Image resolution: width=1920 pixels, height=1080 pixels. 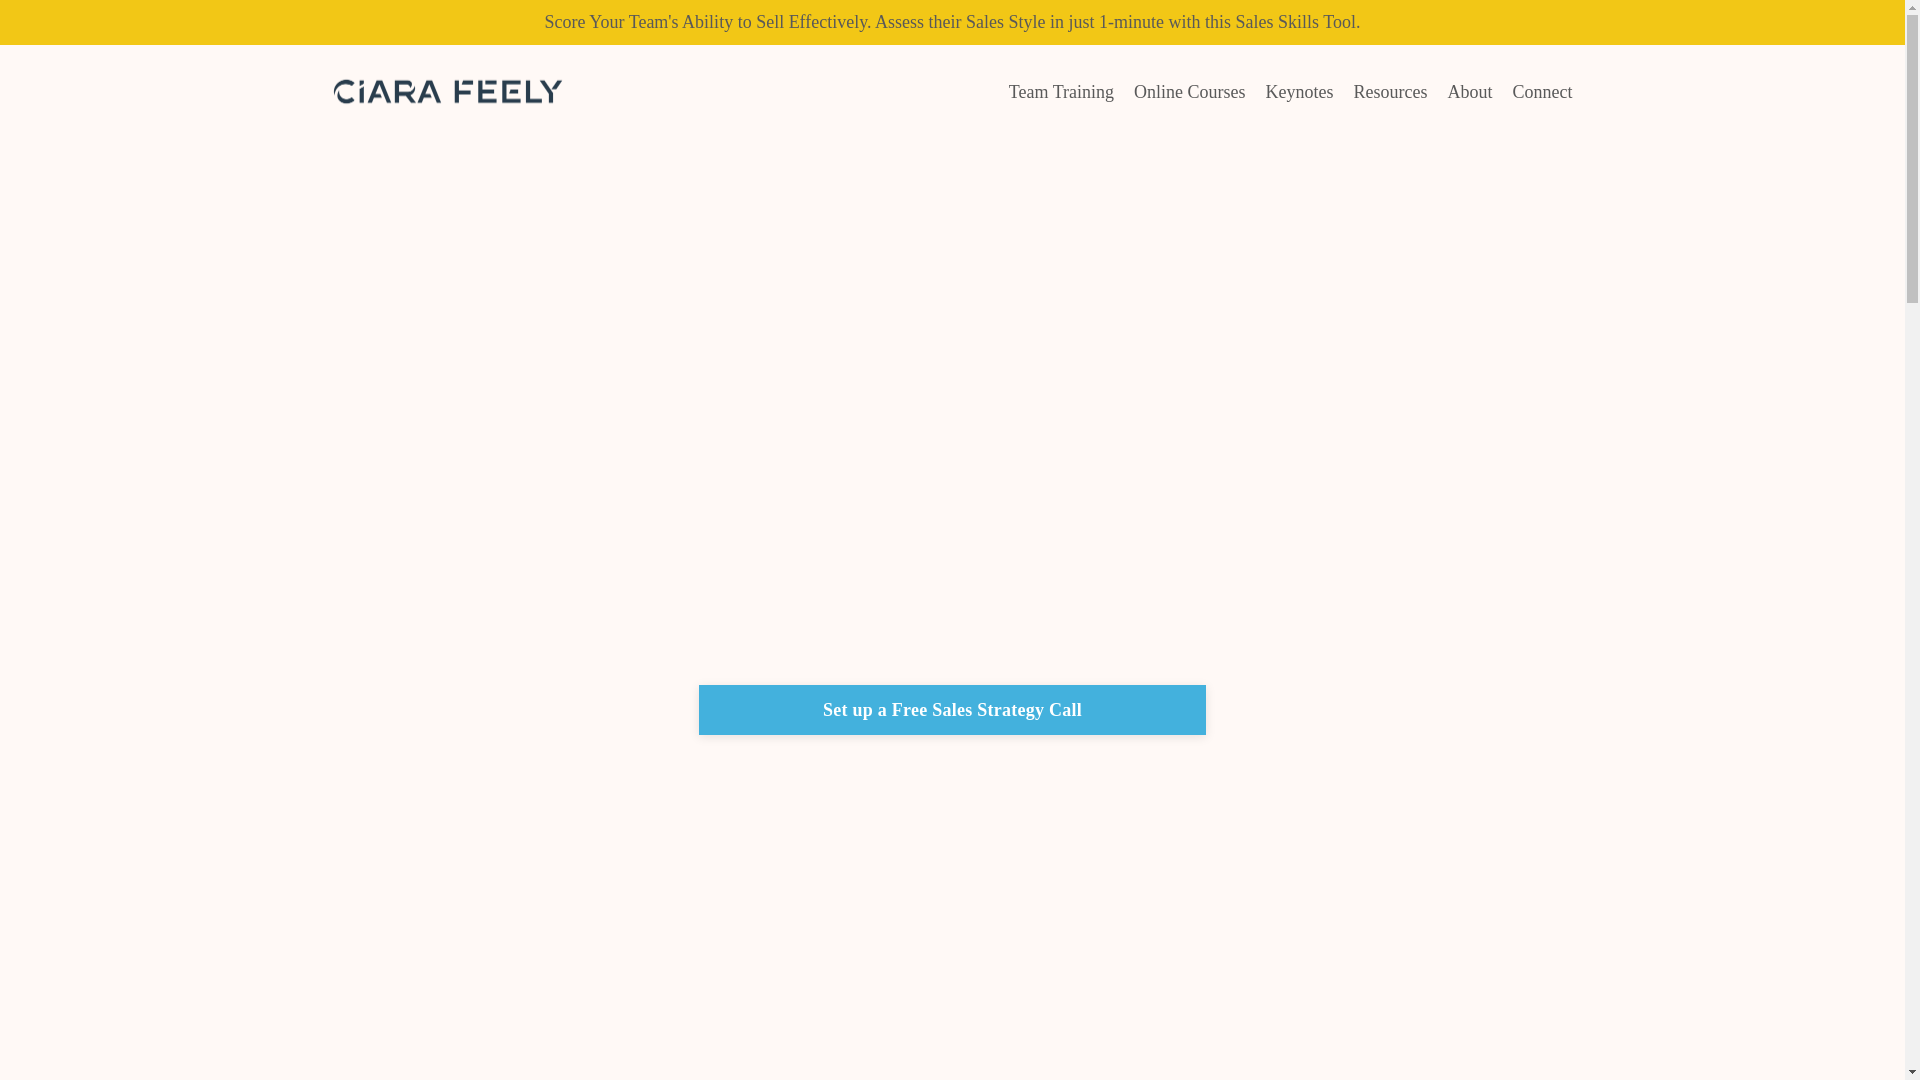 What do you see at coordinates (1542, 92) in the screenshot?
I see `Connect` at bounding box center [1542, 92].